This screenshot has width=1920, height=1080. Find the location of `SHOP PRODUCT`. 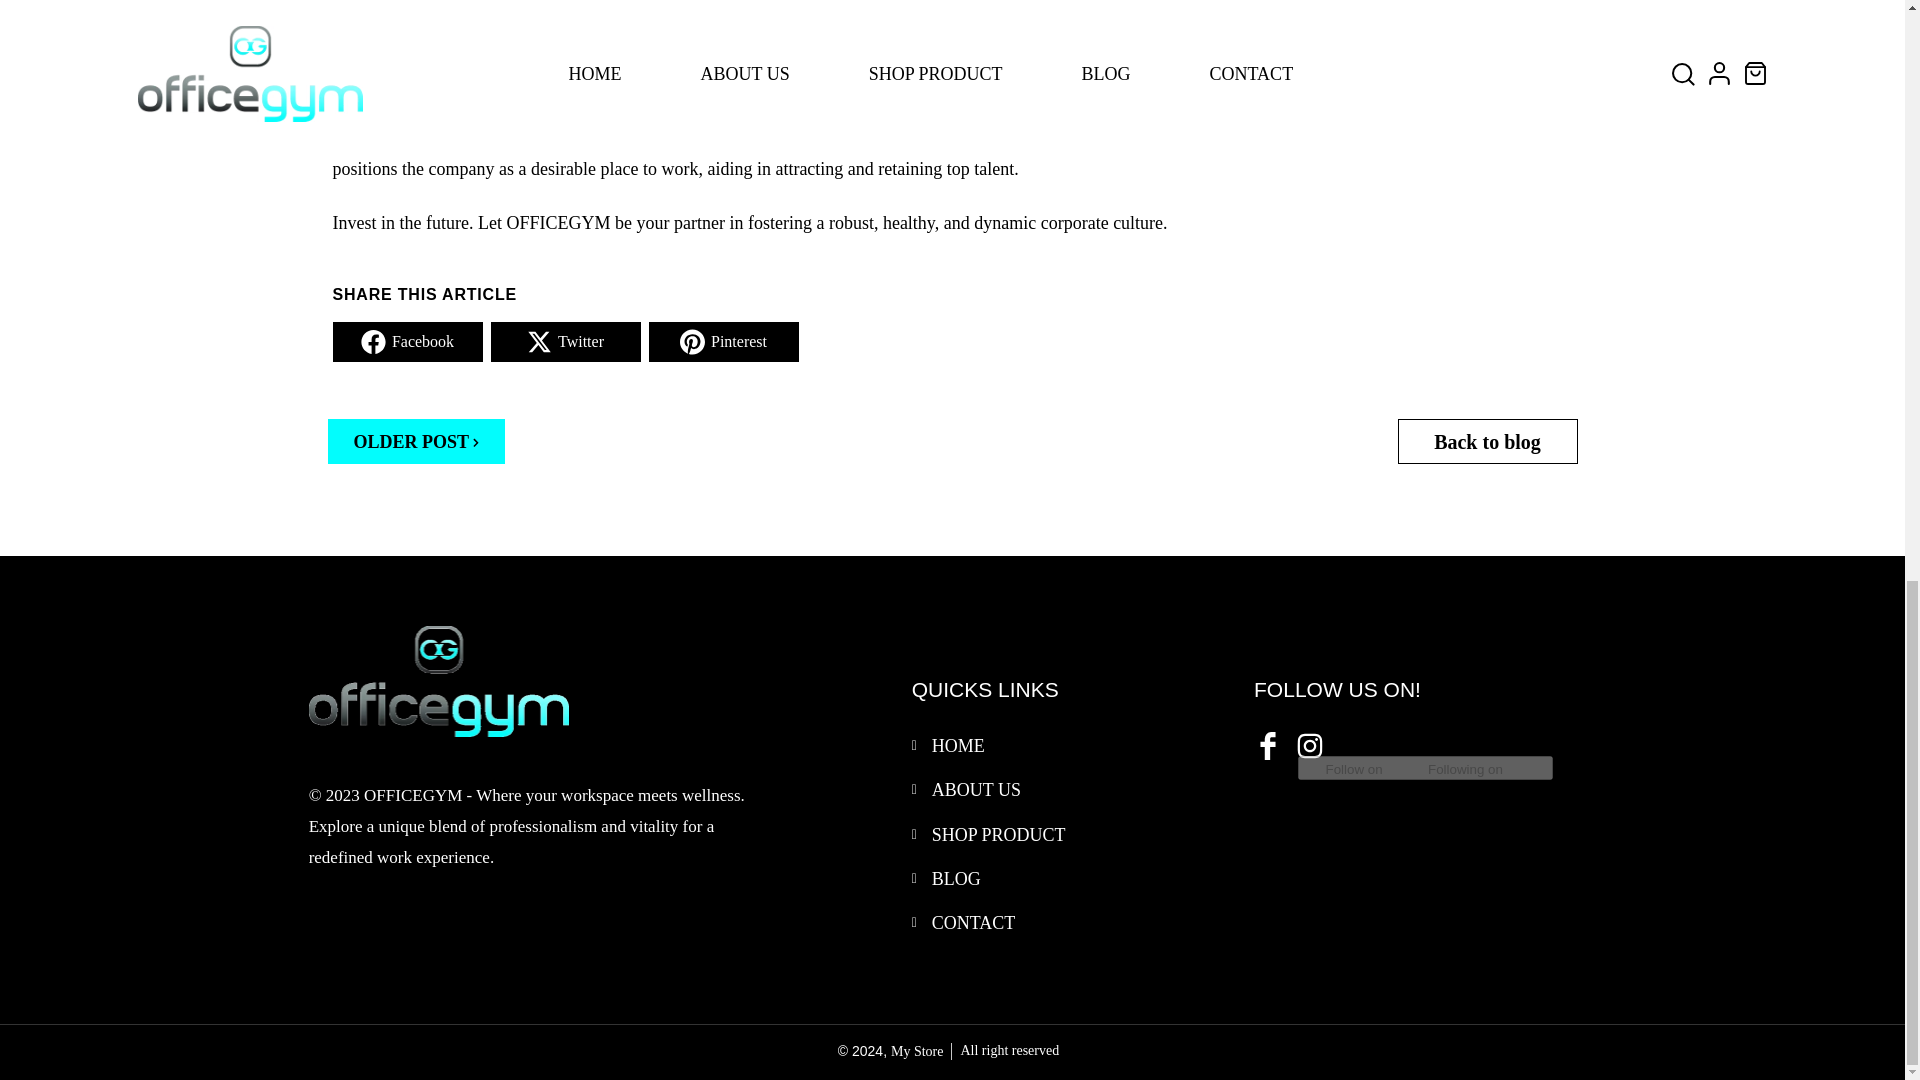

SHOP PRODUCT is located at coordinates (998, 834).